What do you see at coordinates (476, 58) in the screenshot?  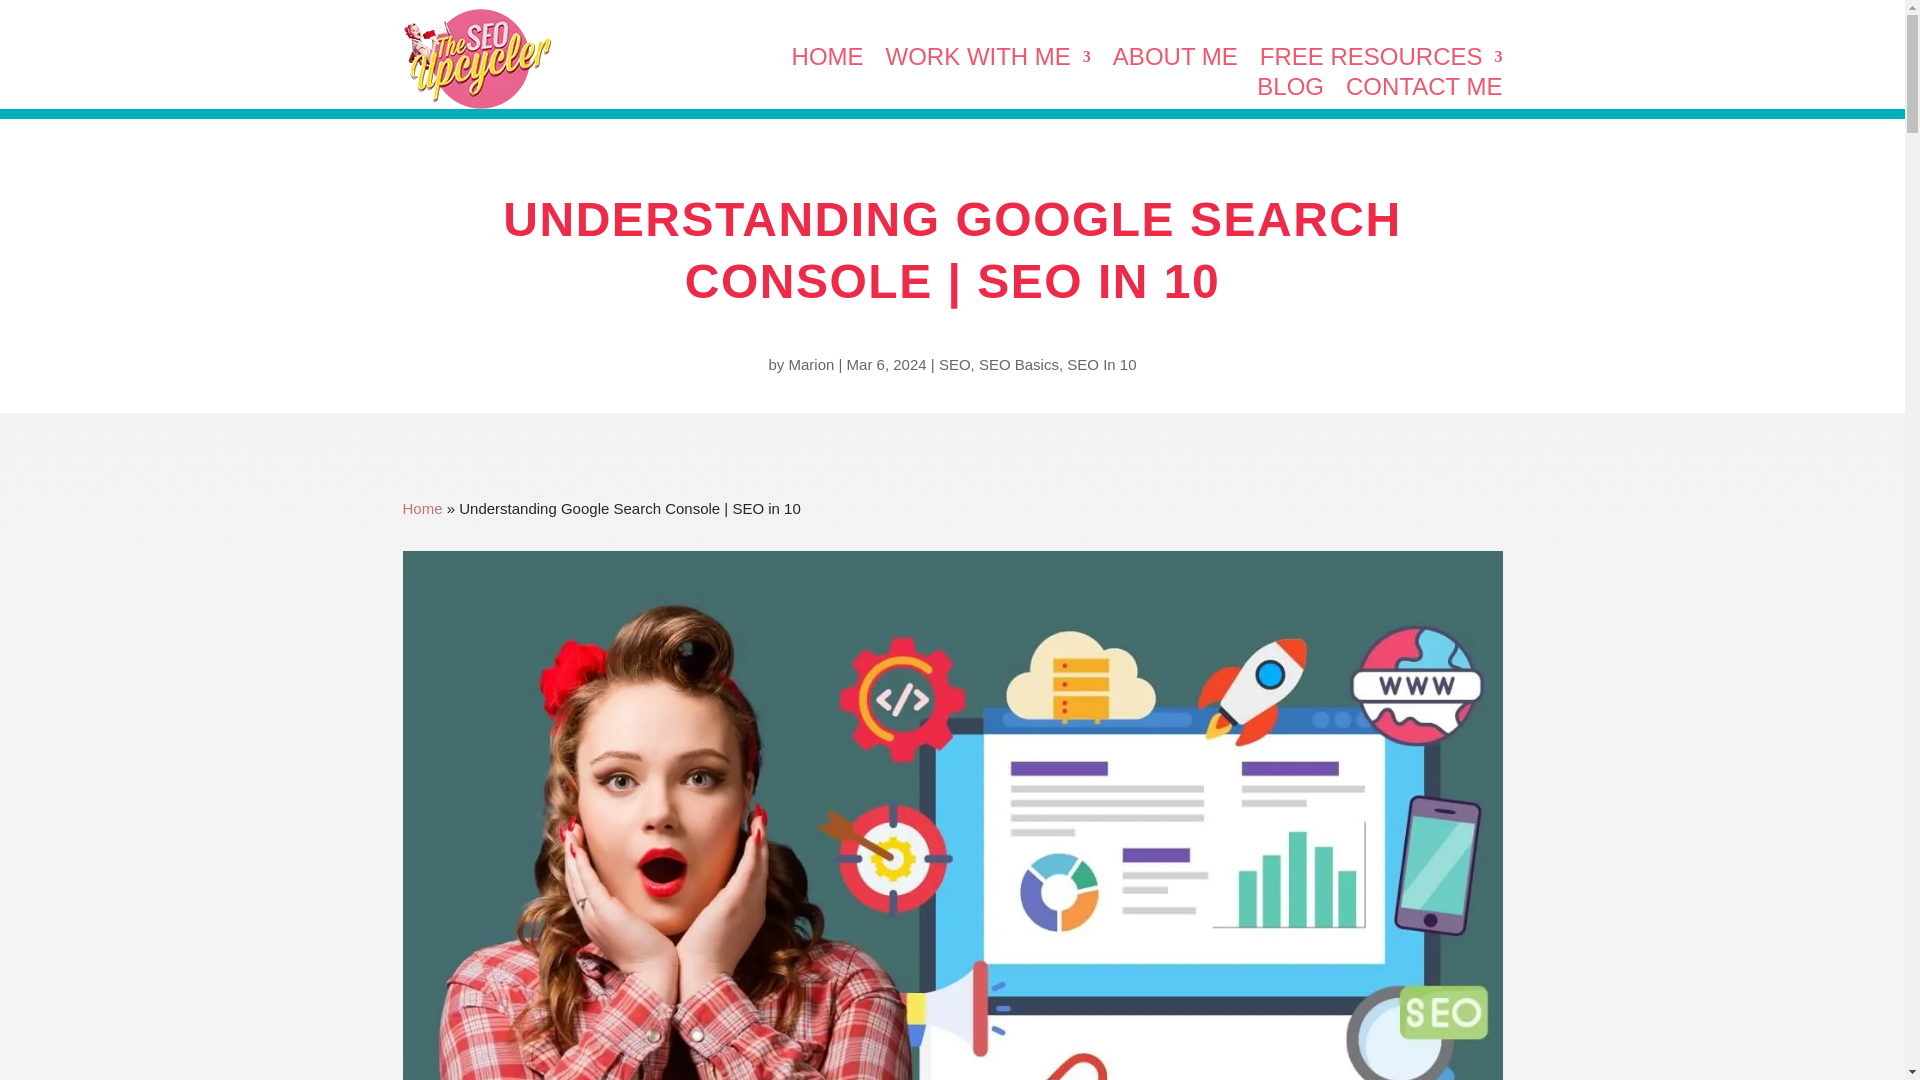 I see `SEO-UPCYCLER-LOGO-150px` at bounding box center [476, 58].